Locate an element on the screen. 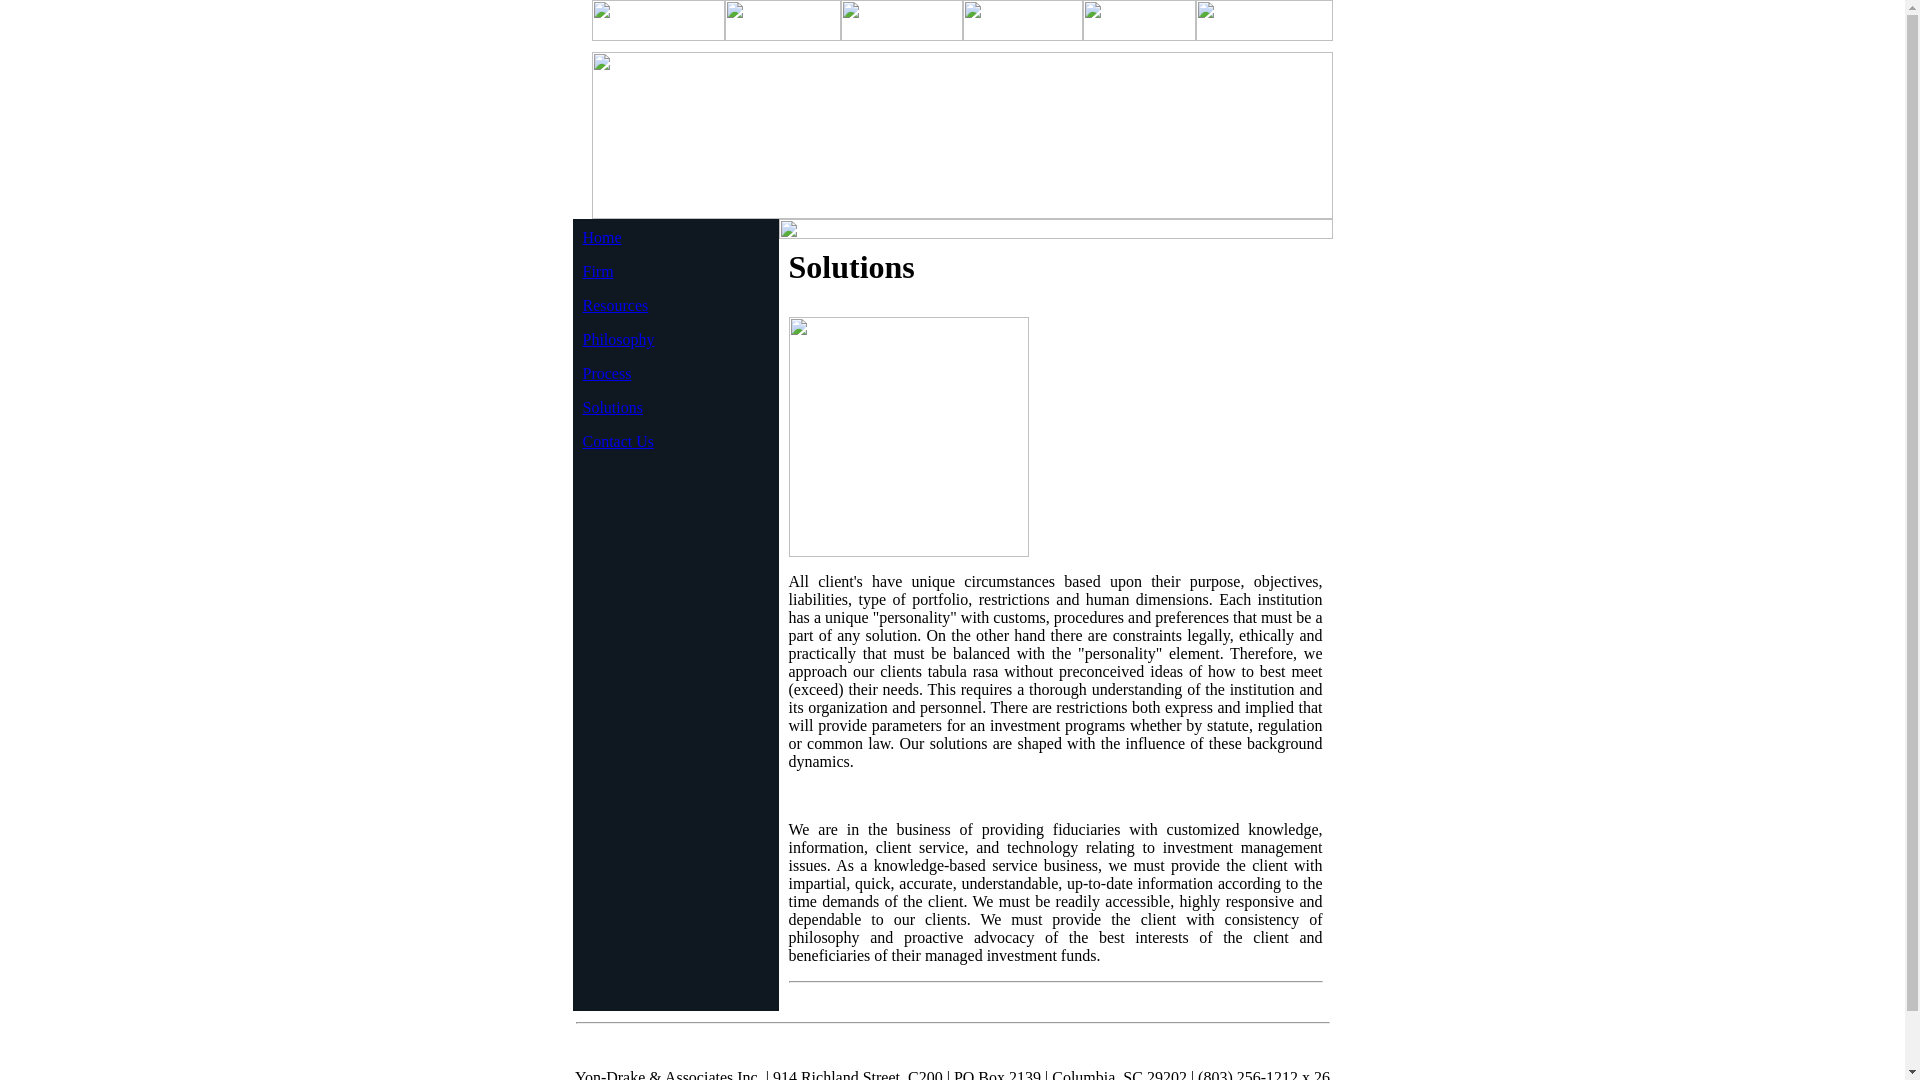 The height and width of the screenshot is (1080, 1920). Solutions is located at coordinates (611, 406).